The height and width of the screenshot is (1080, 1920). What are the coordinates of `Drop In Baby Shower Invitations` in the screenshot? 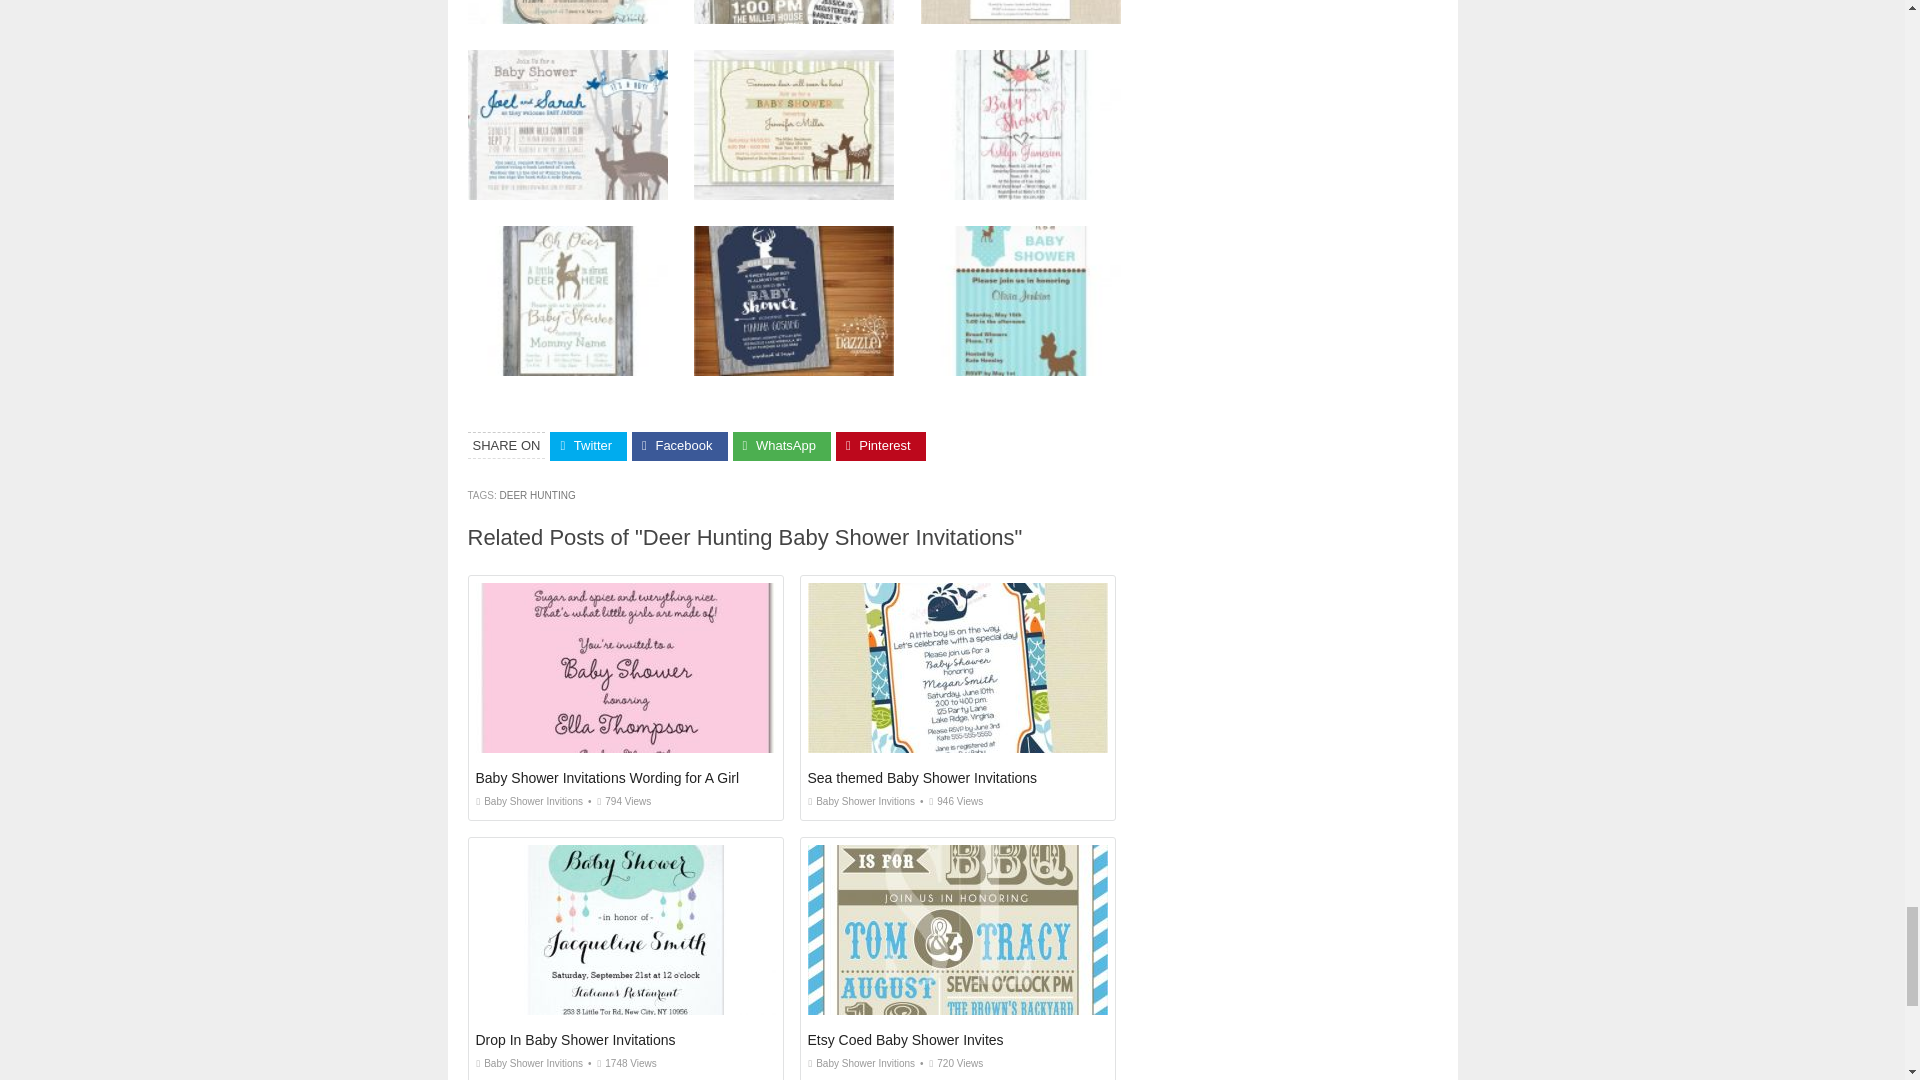 It's located at (576, 1040).